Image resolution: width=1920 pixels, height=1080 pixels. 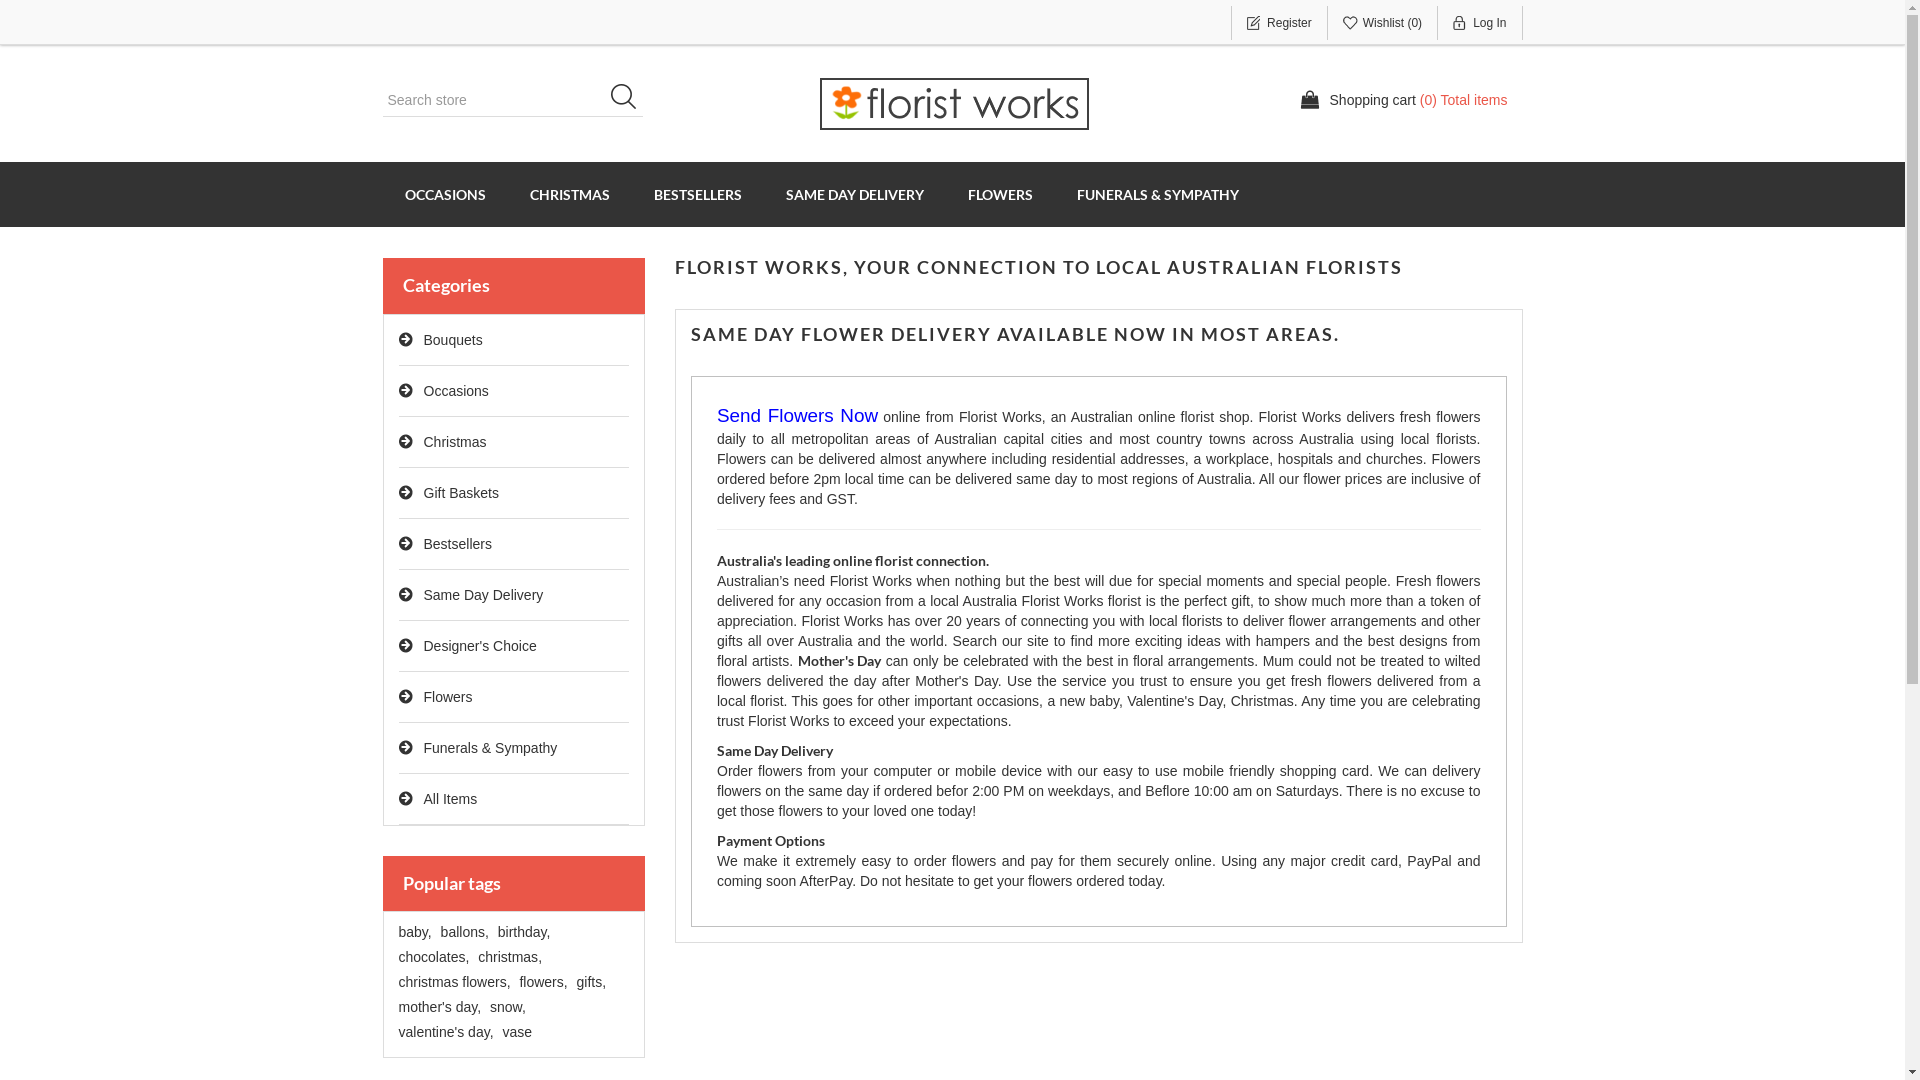 I want to click on Same Day Delivery, so click(x=514, y=596).